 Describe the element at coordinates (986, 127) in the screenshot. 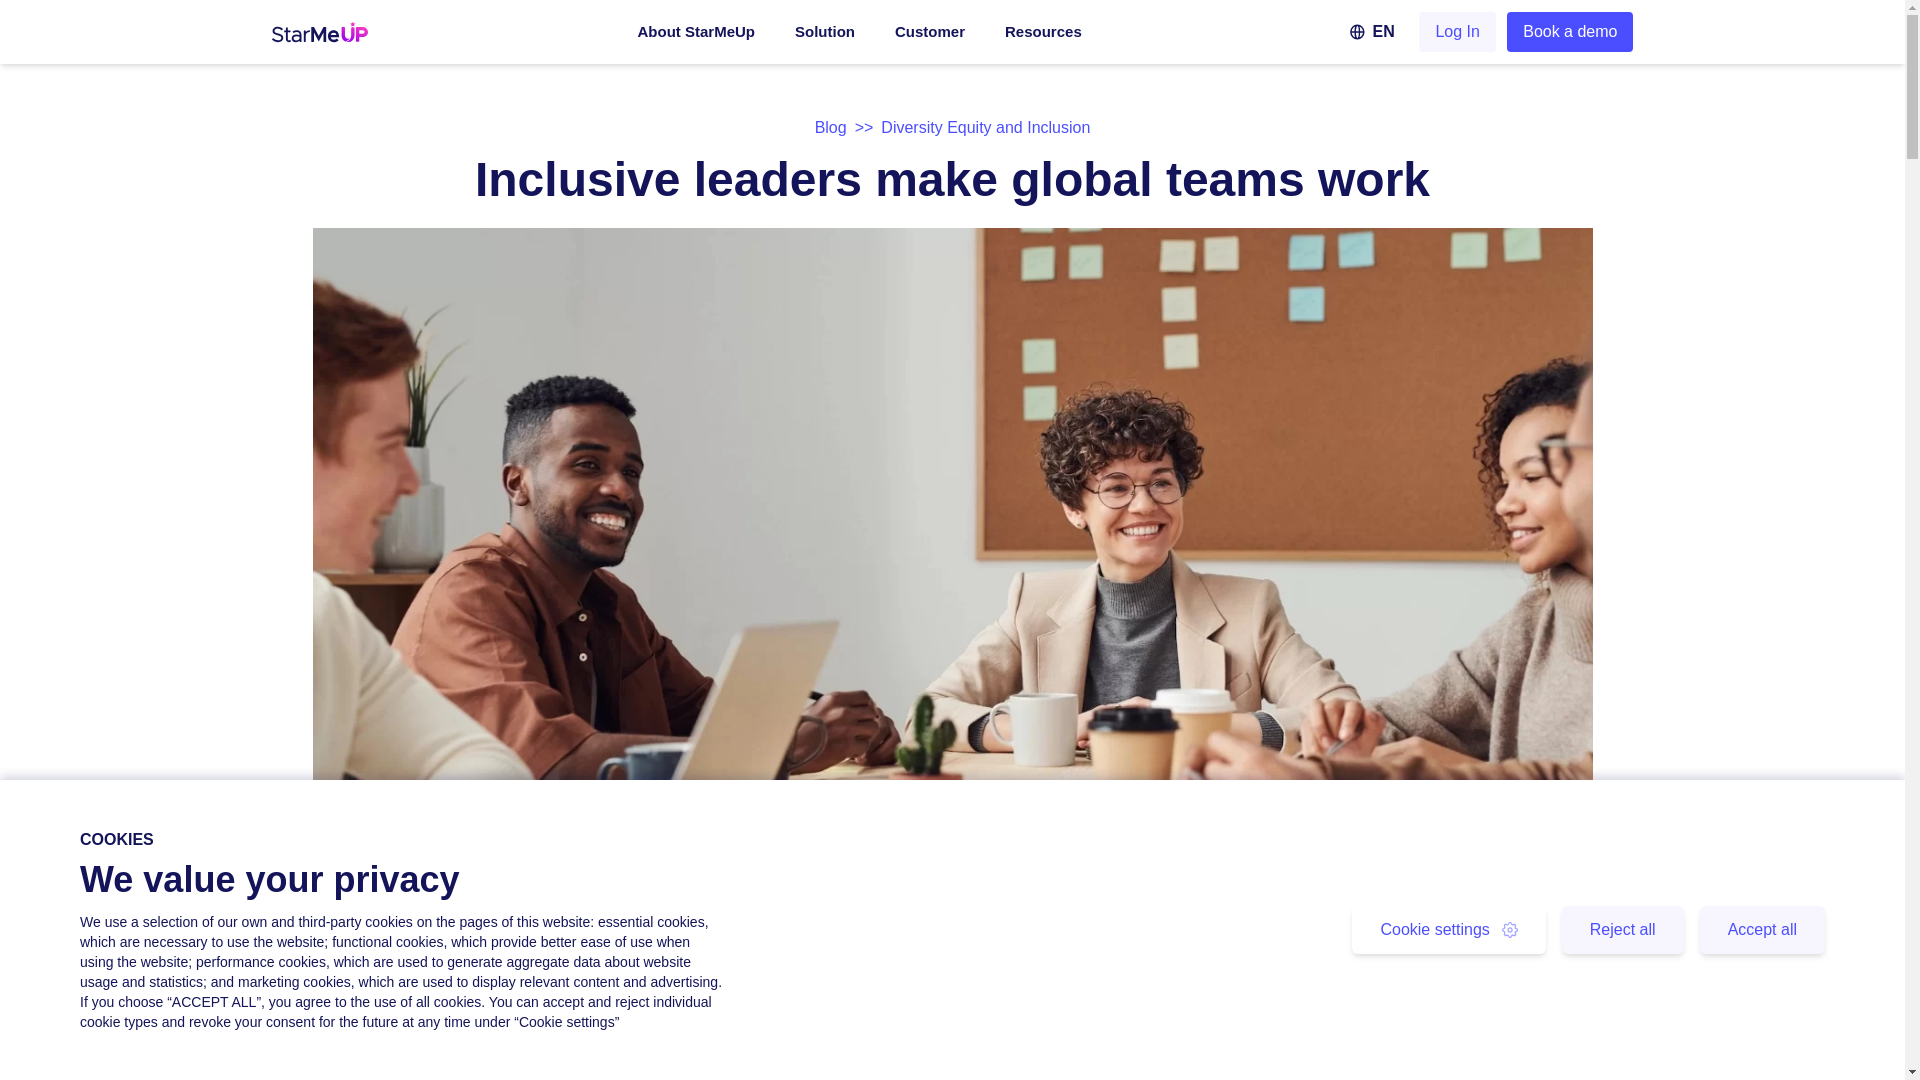

I see `Diversity Equity and Inclusion` at that location.